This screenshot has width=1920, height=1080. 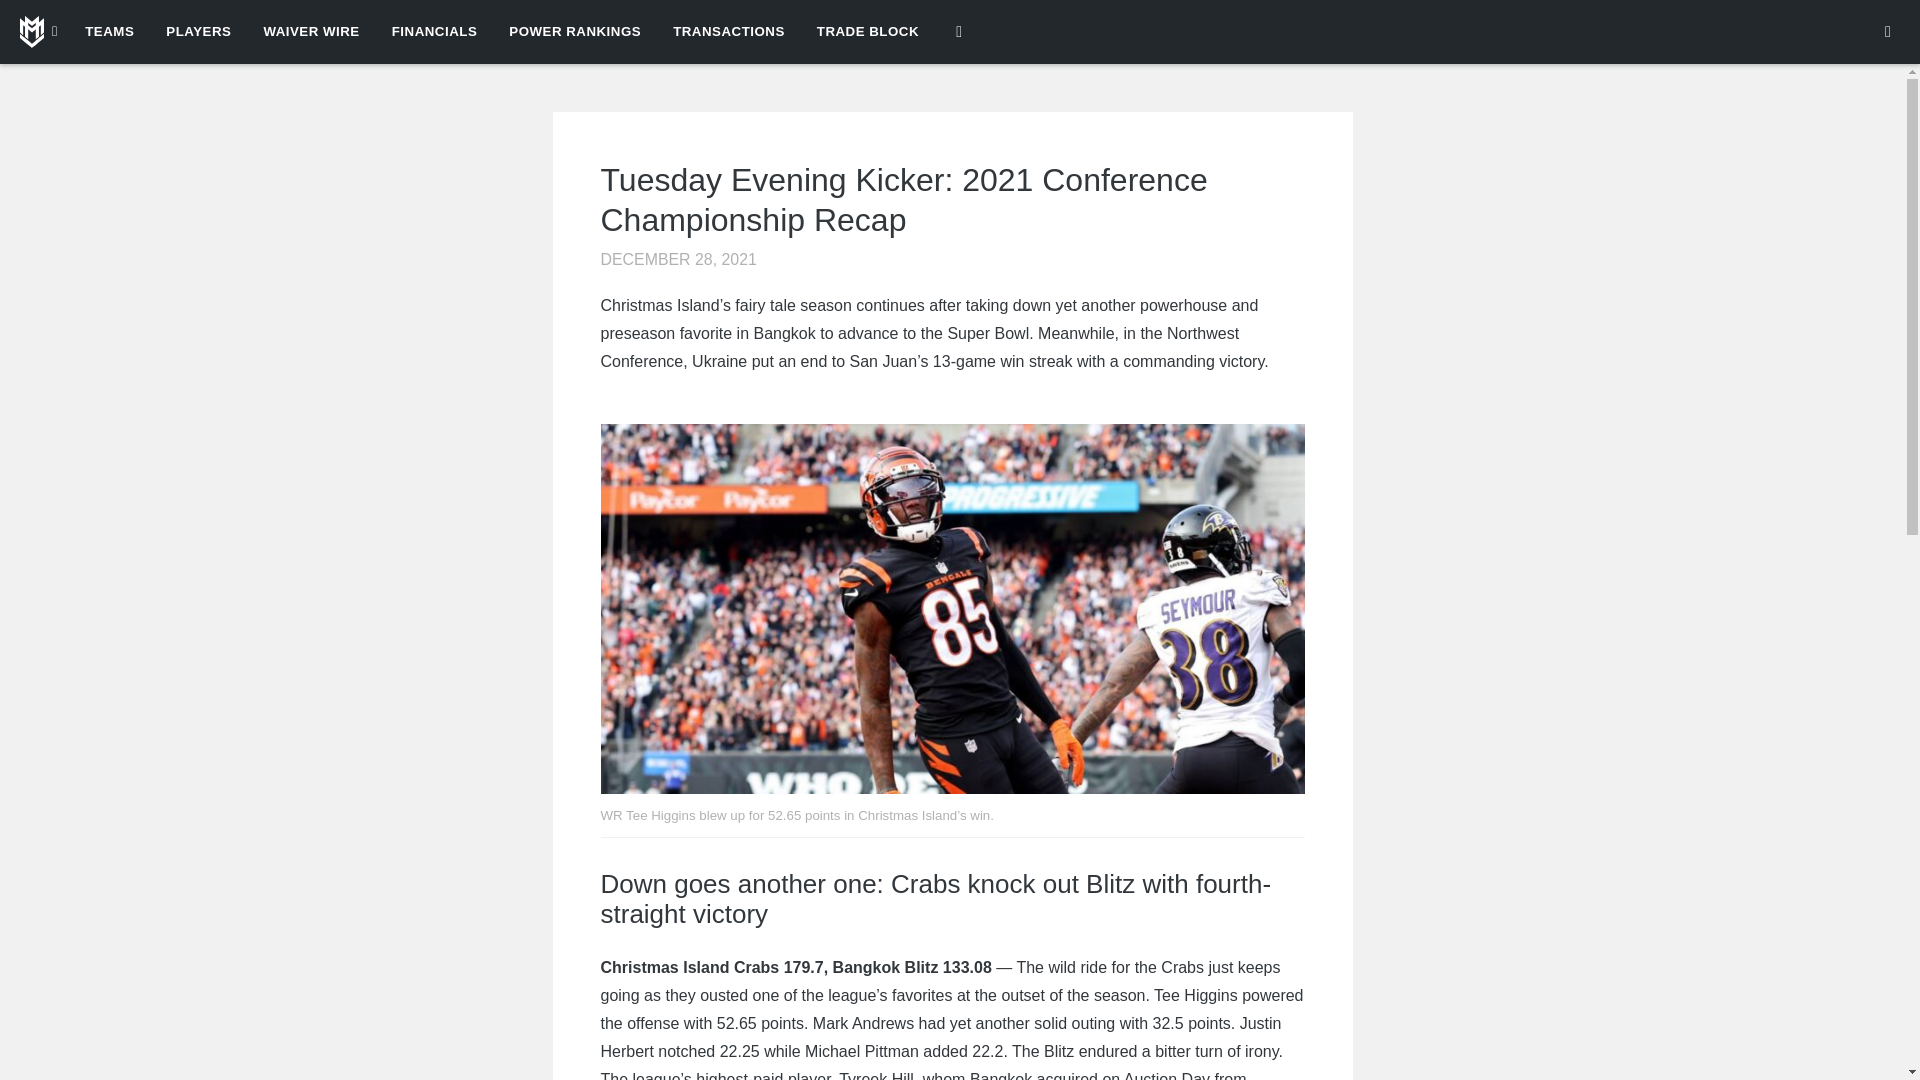 What do you see at coordinates (38, 32) in the screenshot?
I see `McHenry Fantasy Football League teams` at bounding box center [38, 32].